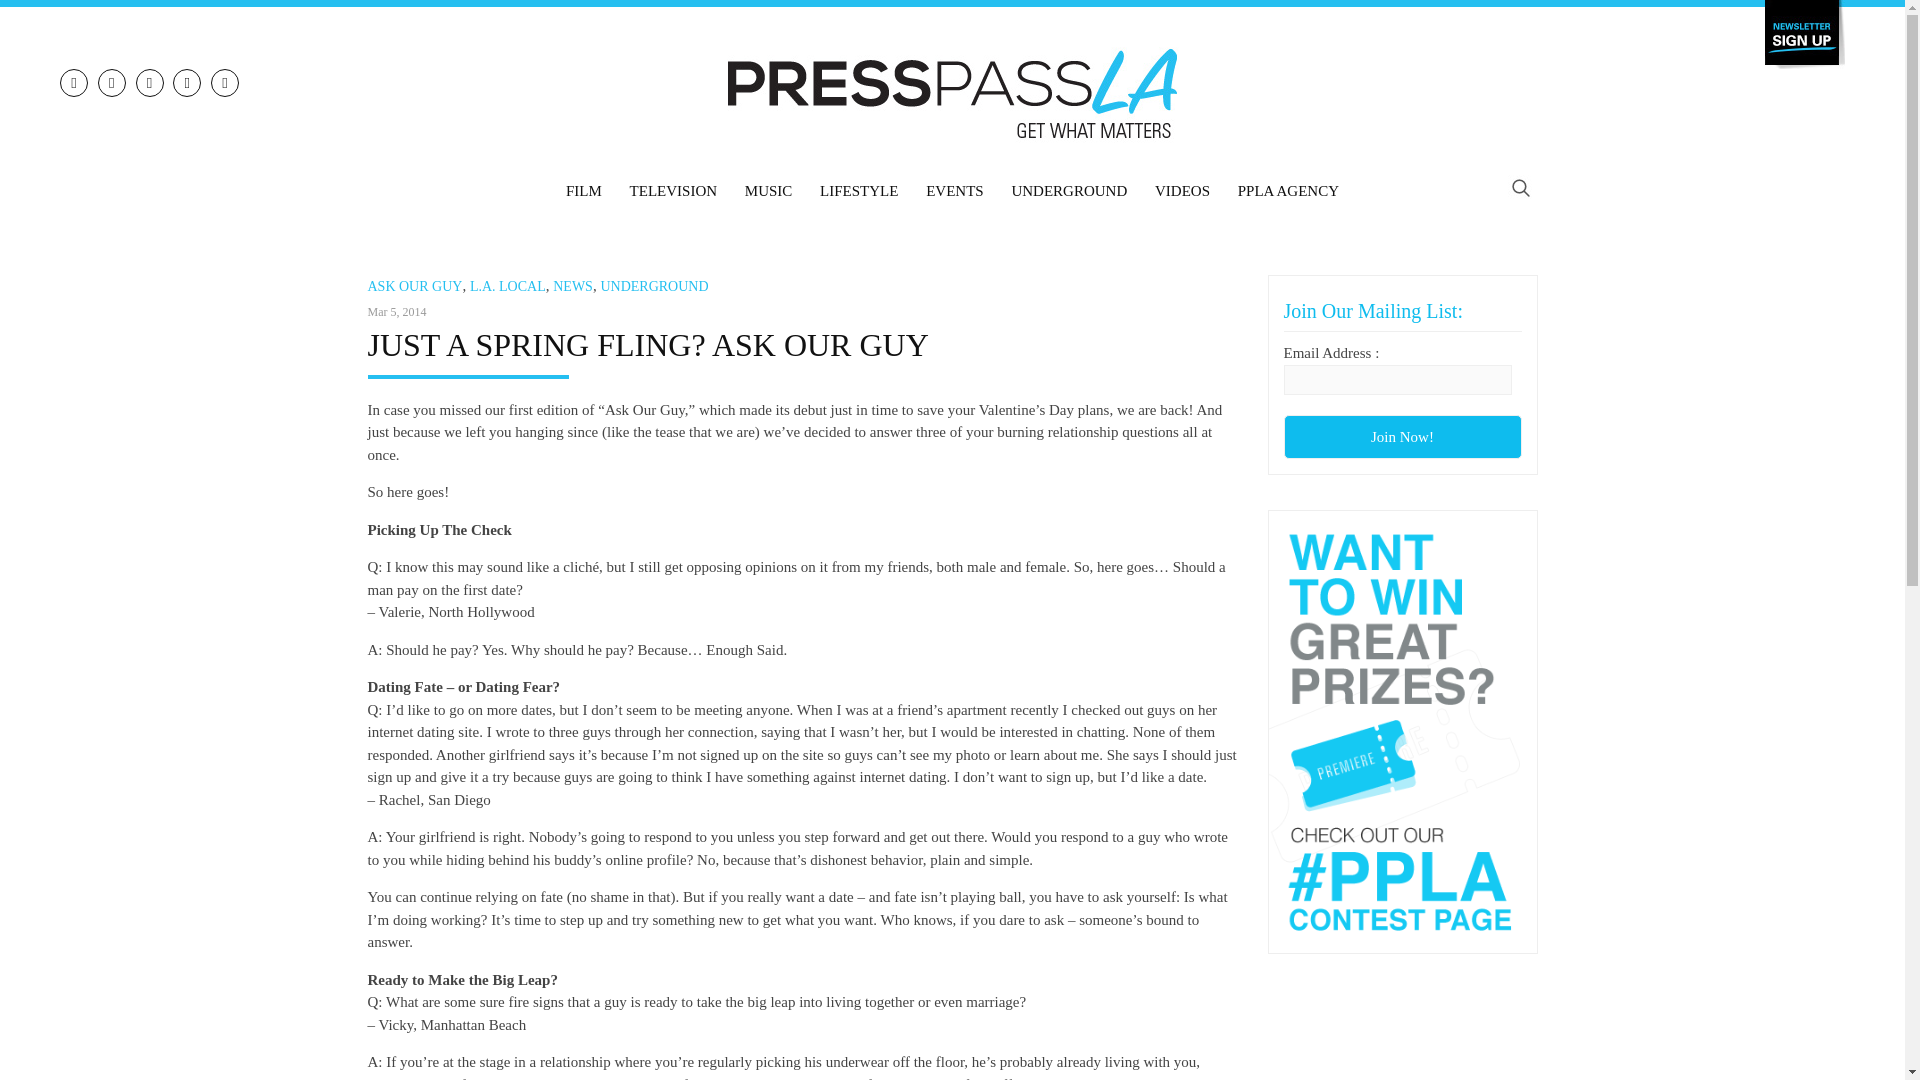  Describe the element at coordinates (1068, 191) in the screenshot. I see `UNDERGROUND` at that location.